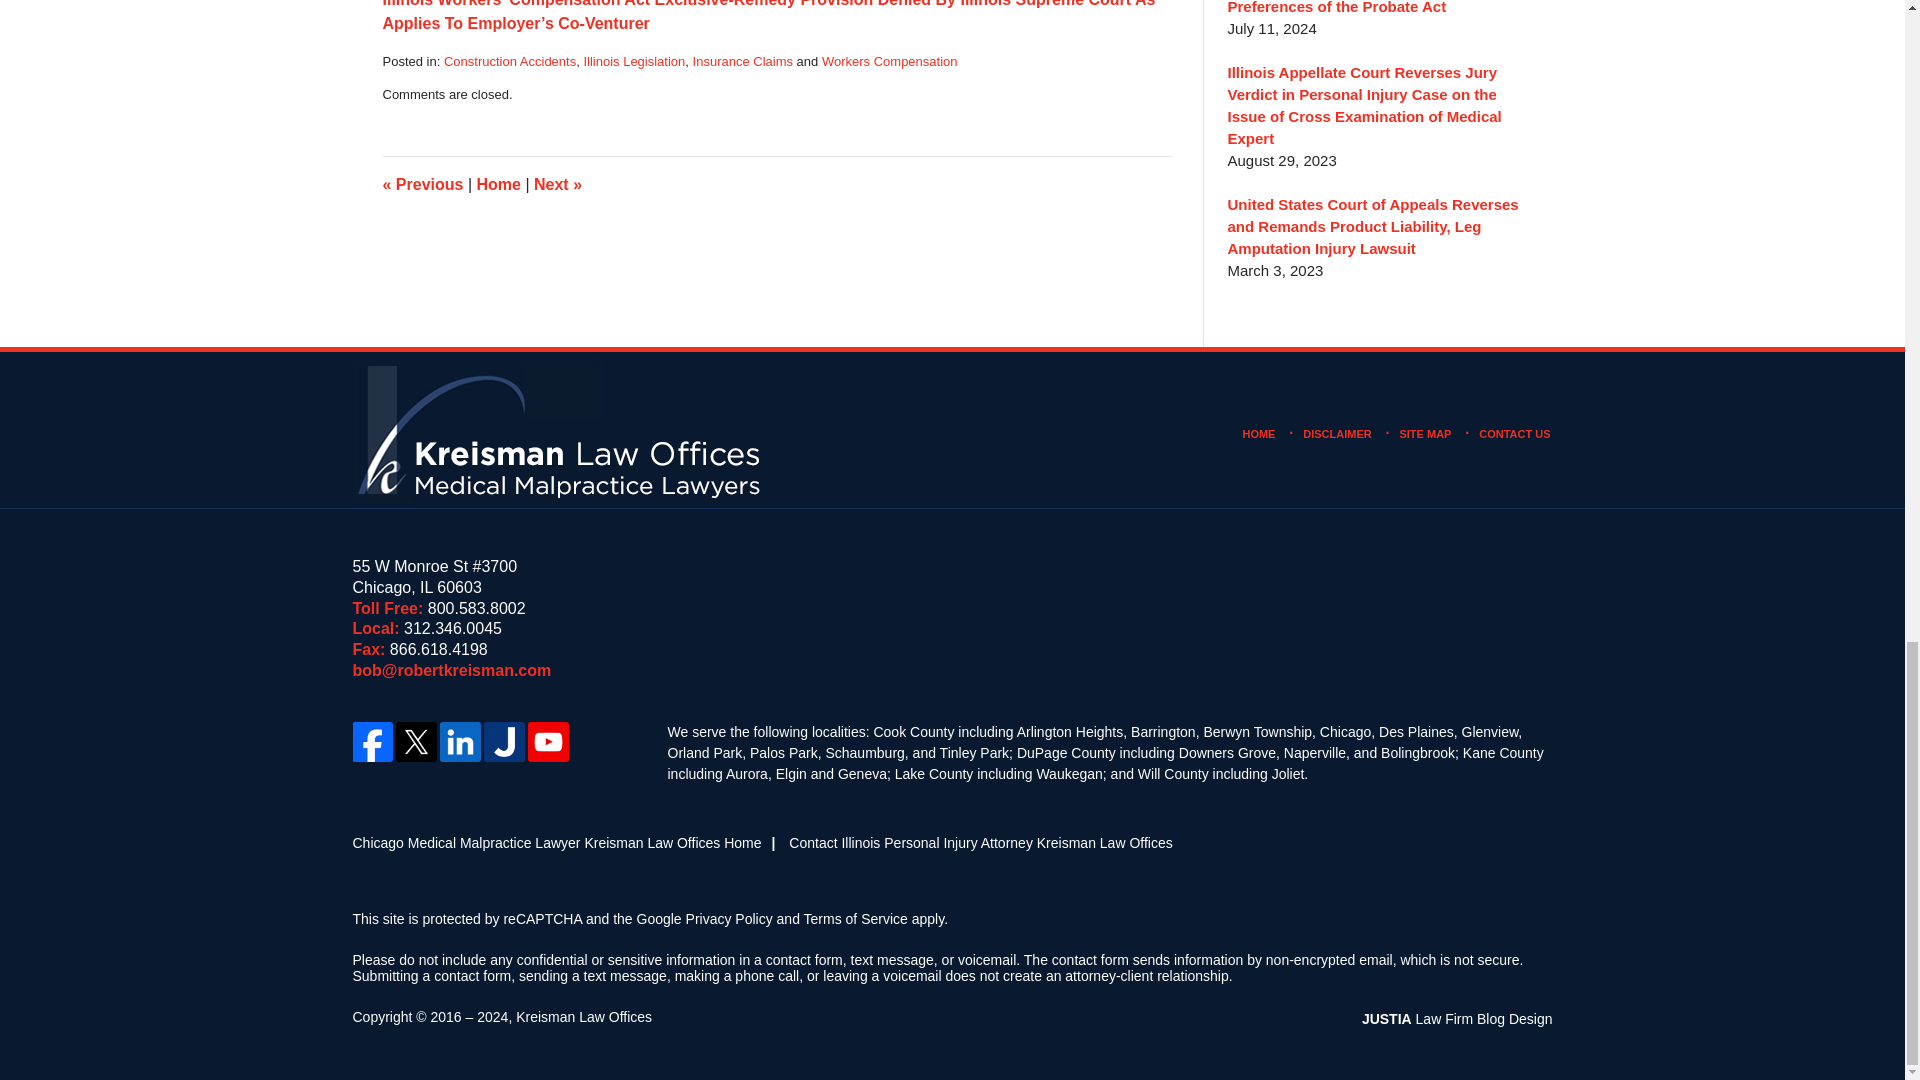  Describe the element at coordinates (459, 742) in the screenshot. I see `LinkedIn` at that location.